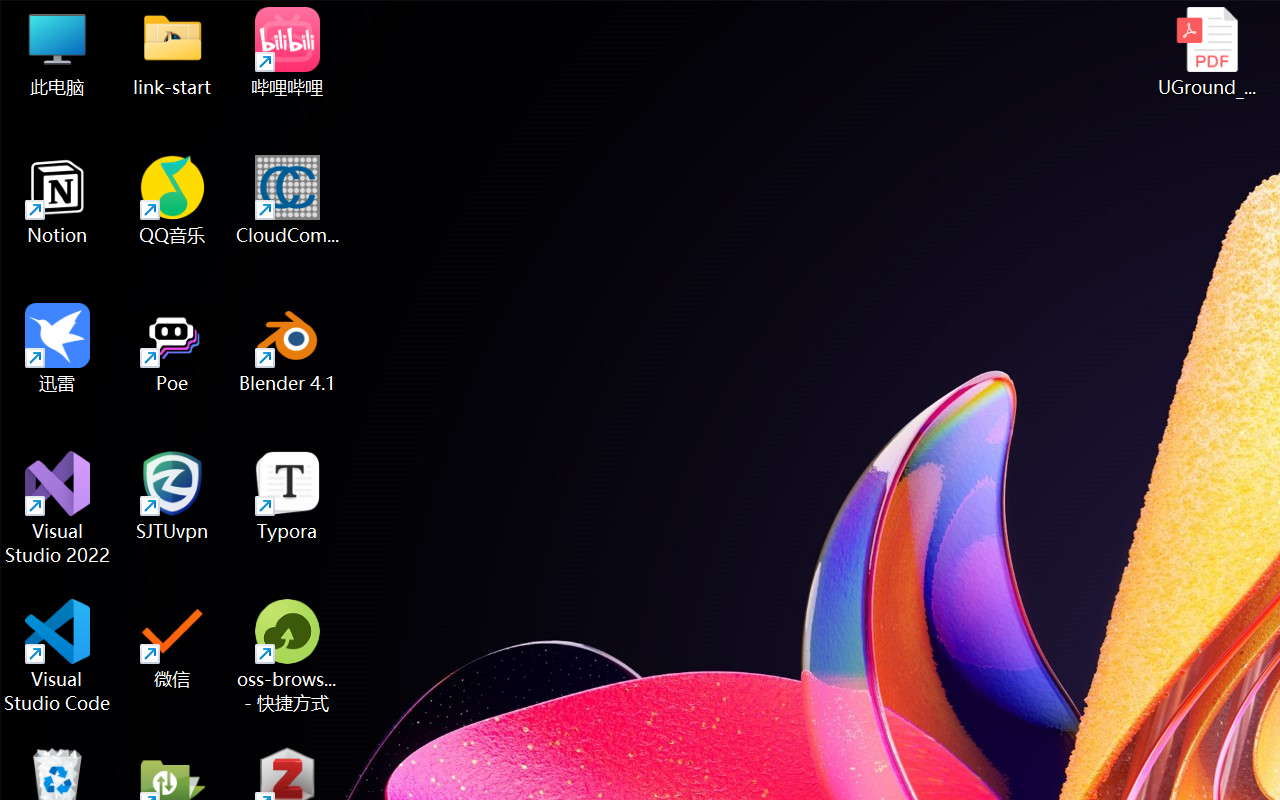 This screenshot has height=800, width=1280. What do you see at coordinates (172, 496) in the screenshot?
I see `SJTUvpn` at bounding box center [172, 496].